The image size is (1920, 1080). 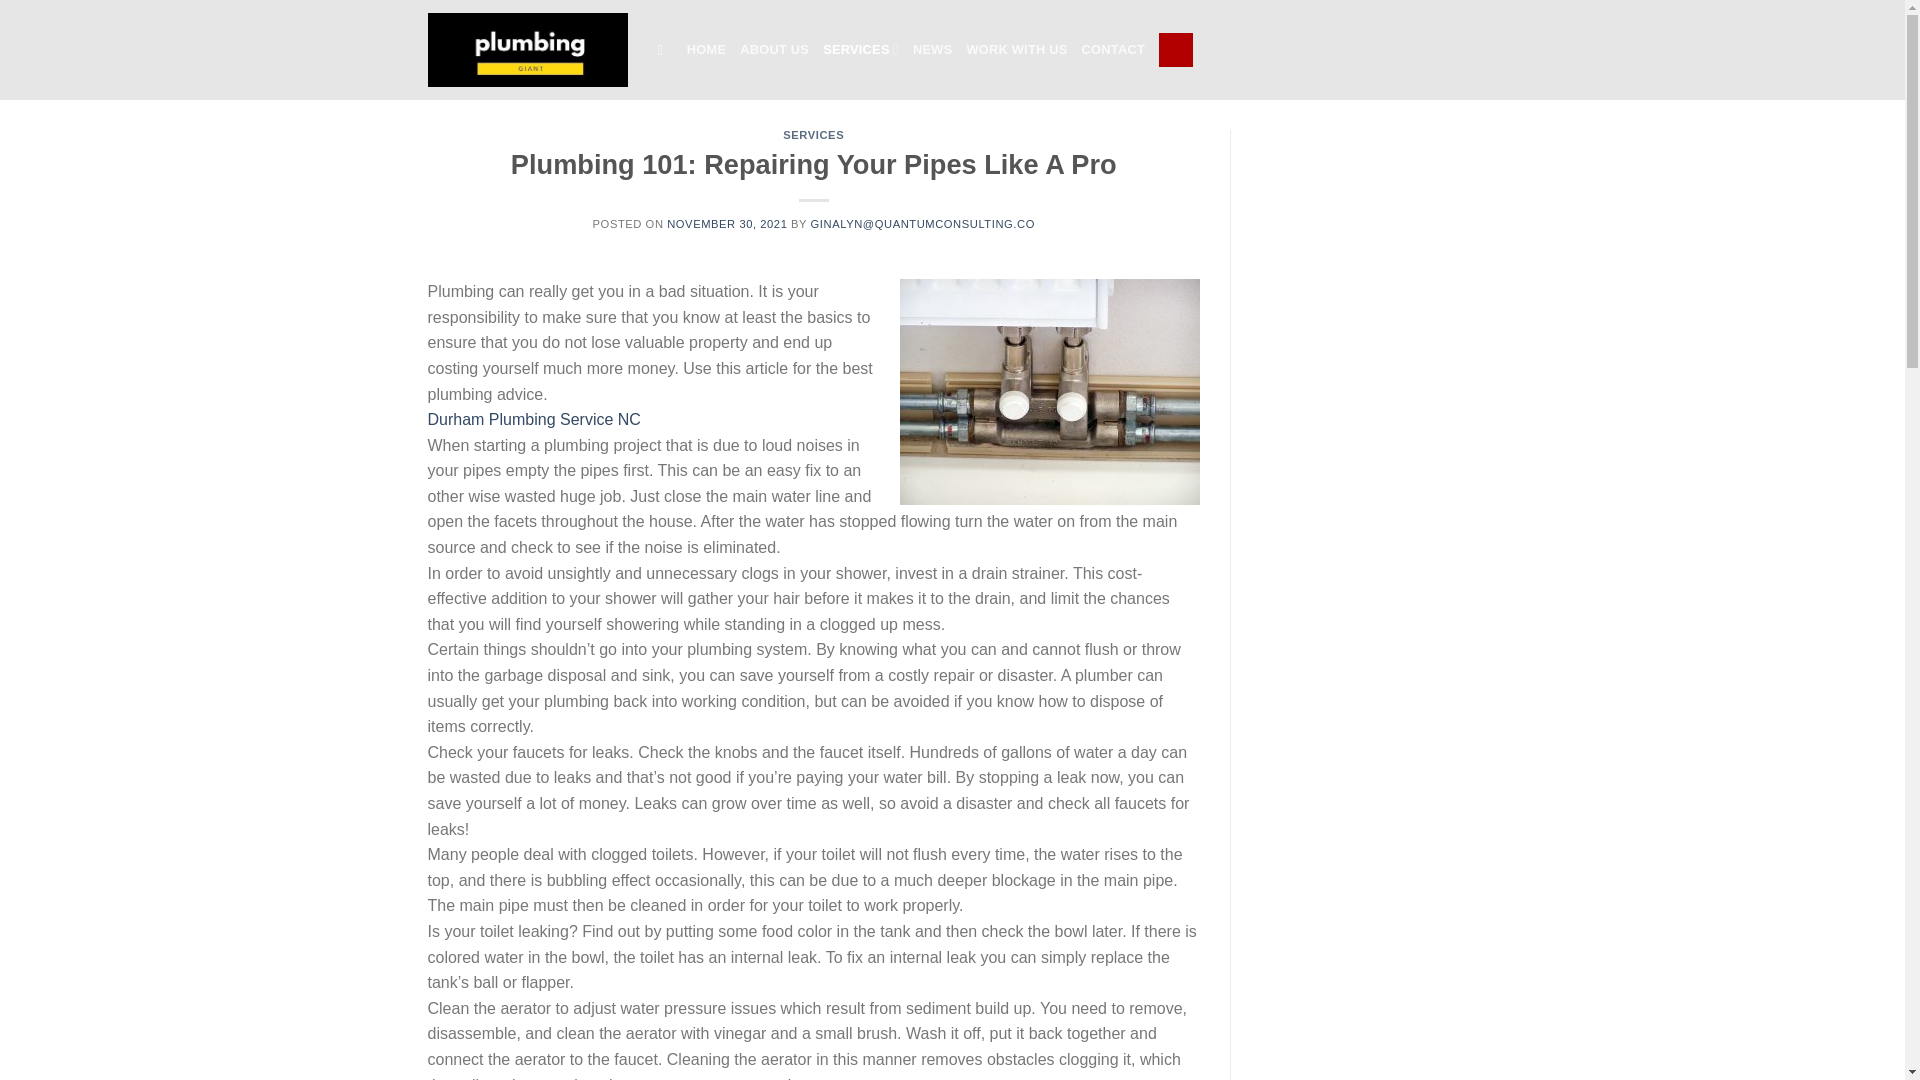 I want to click on Plumbing Giant - Call the BEST, flush the best, so click(x=528, y=49).